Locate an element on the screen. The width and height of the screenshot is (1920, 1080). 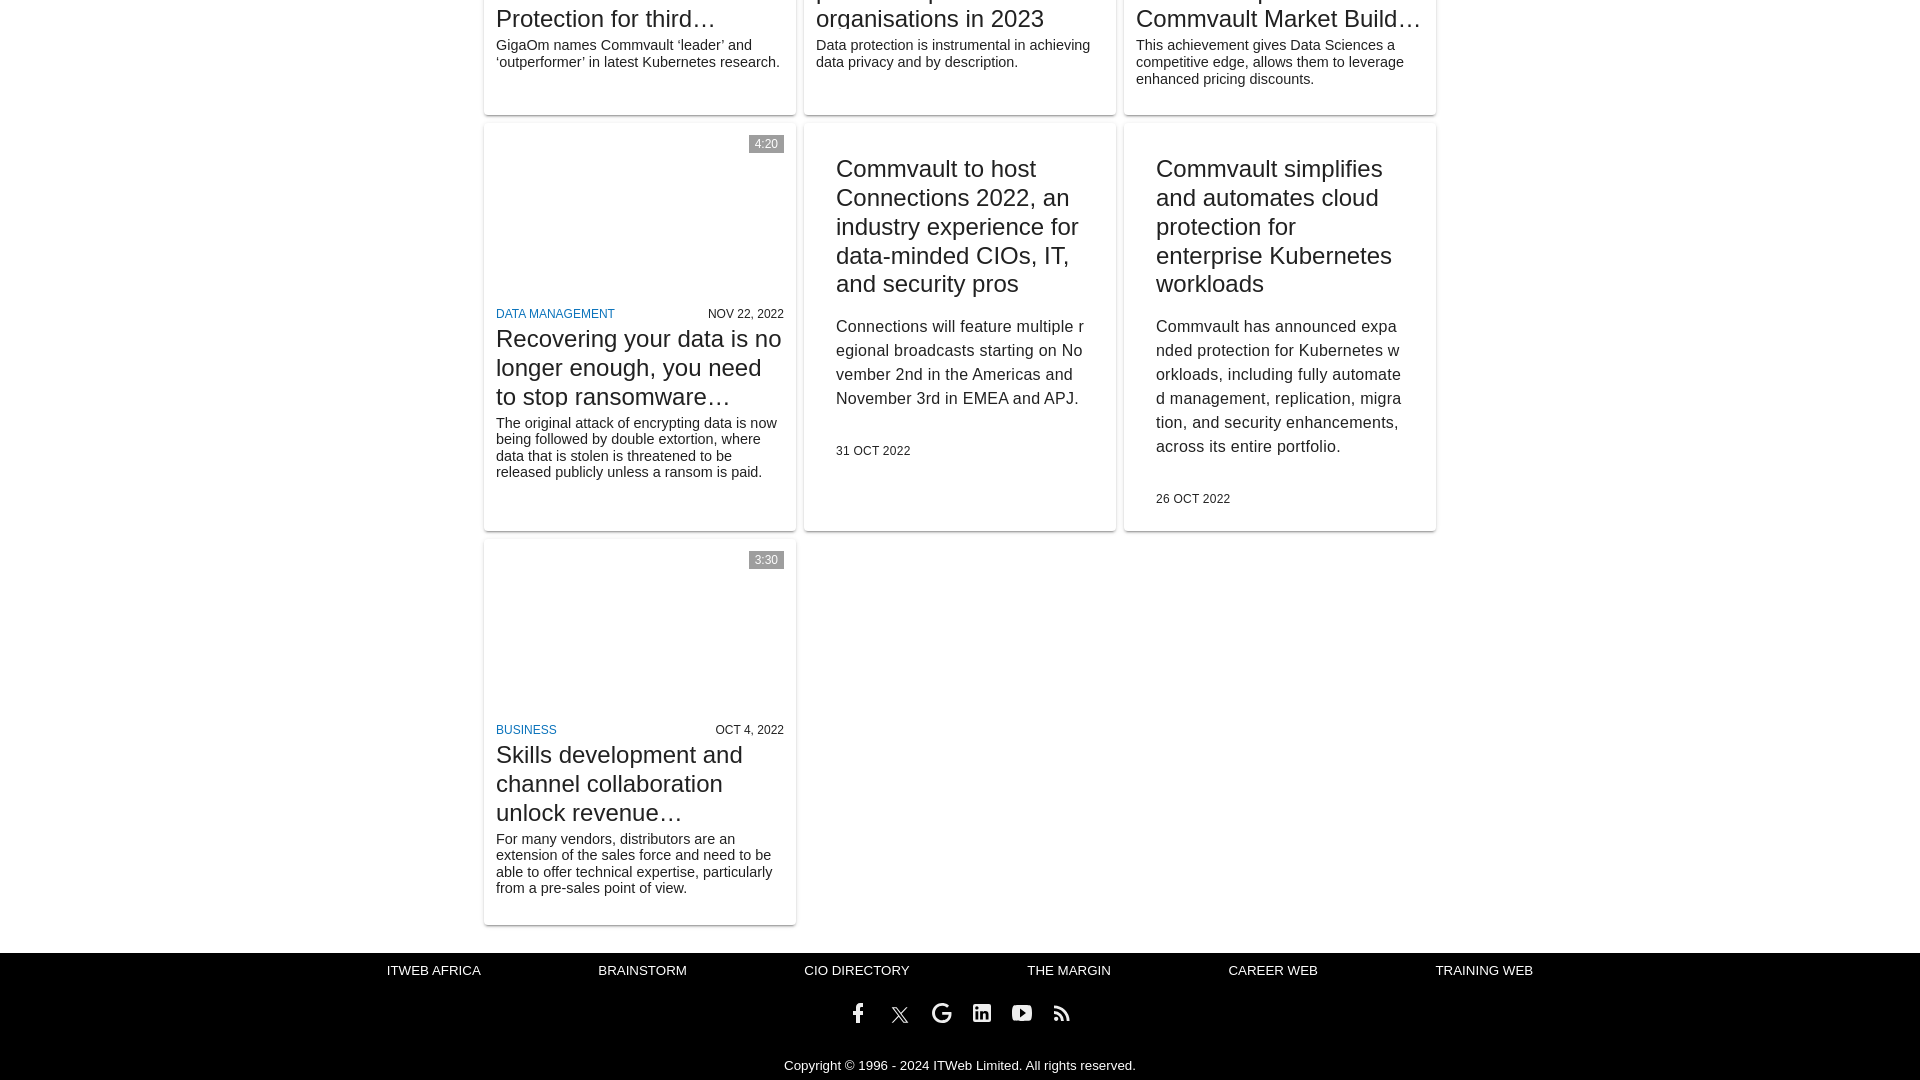
Youtube play icon is located at coordinates (1022, 1012).